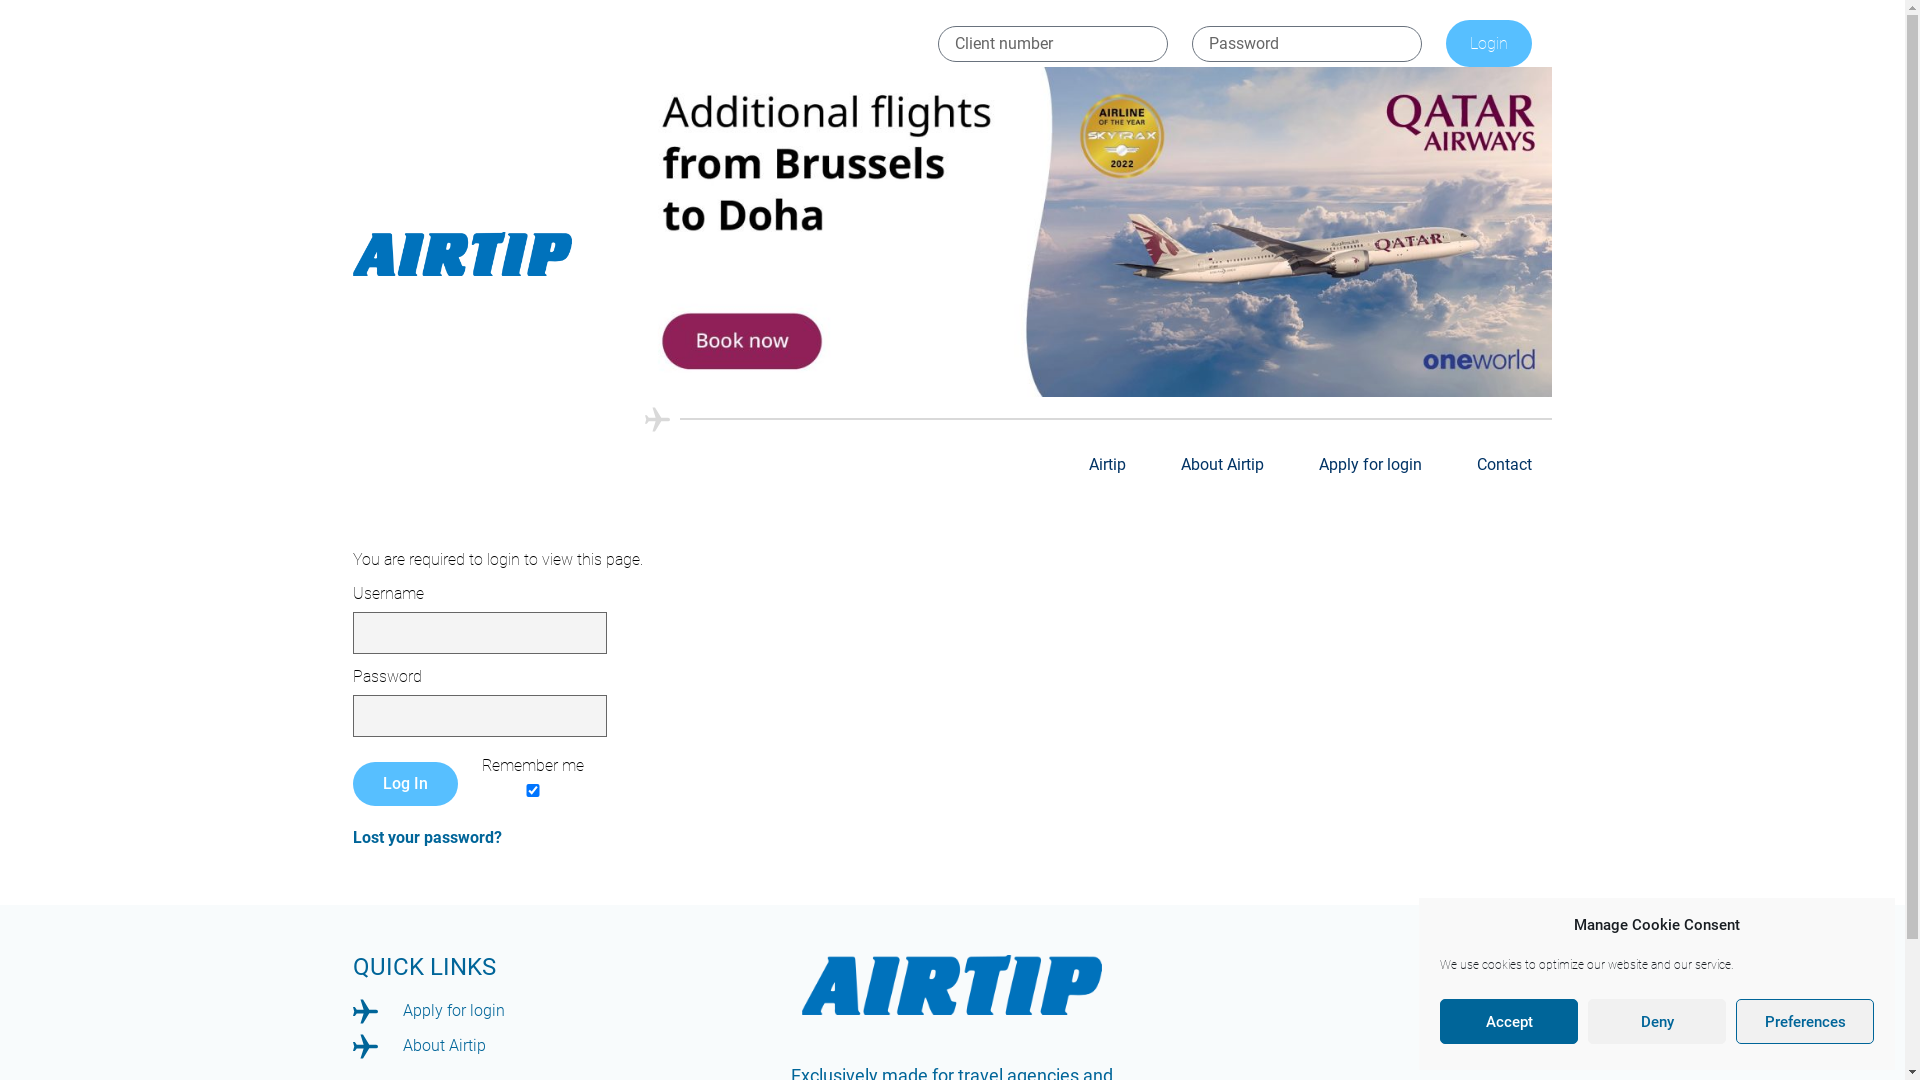  Describe the element at coordinates (1108, 465) in the screenshot. I see `Airtip` at that location.